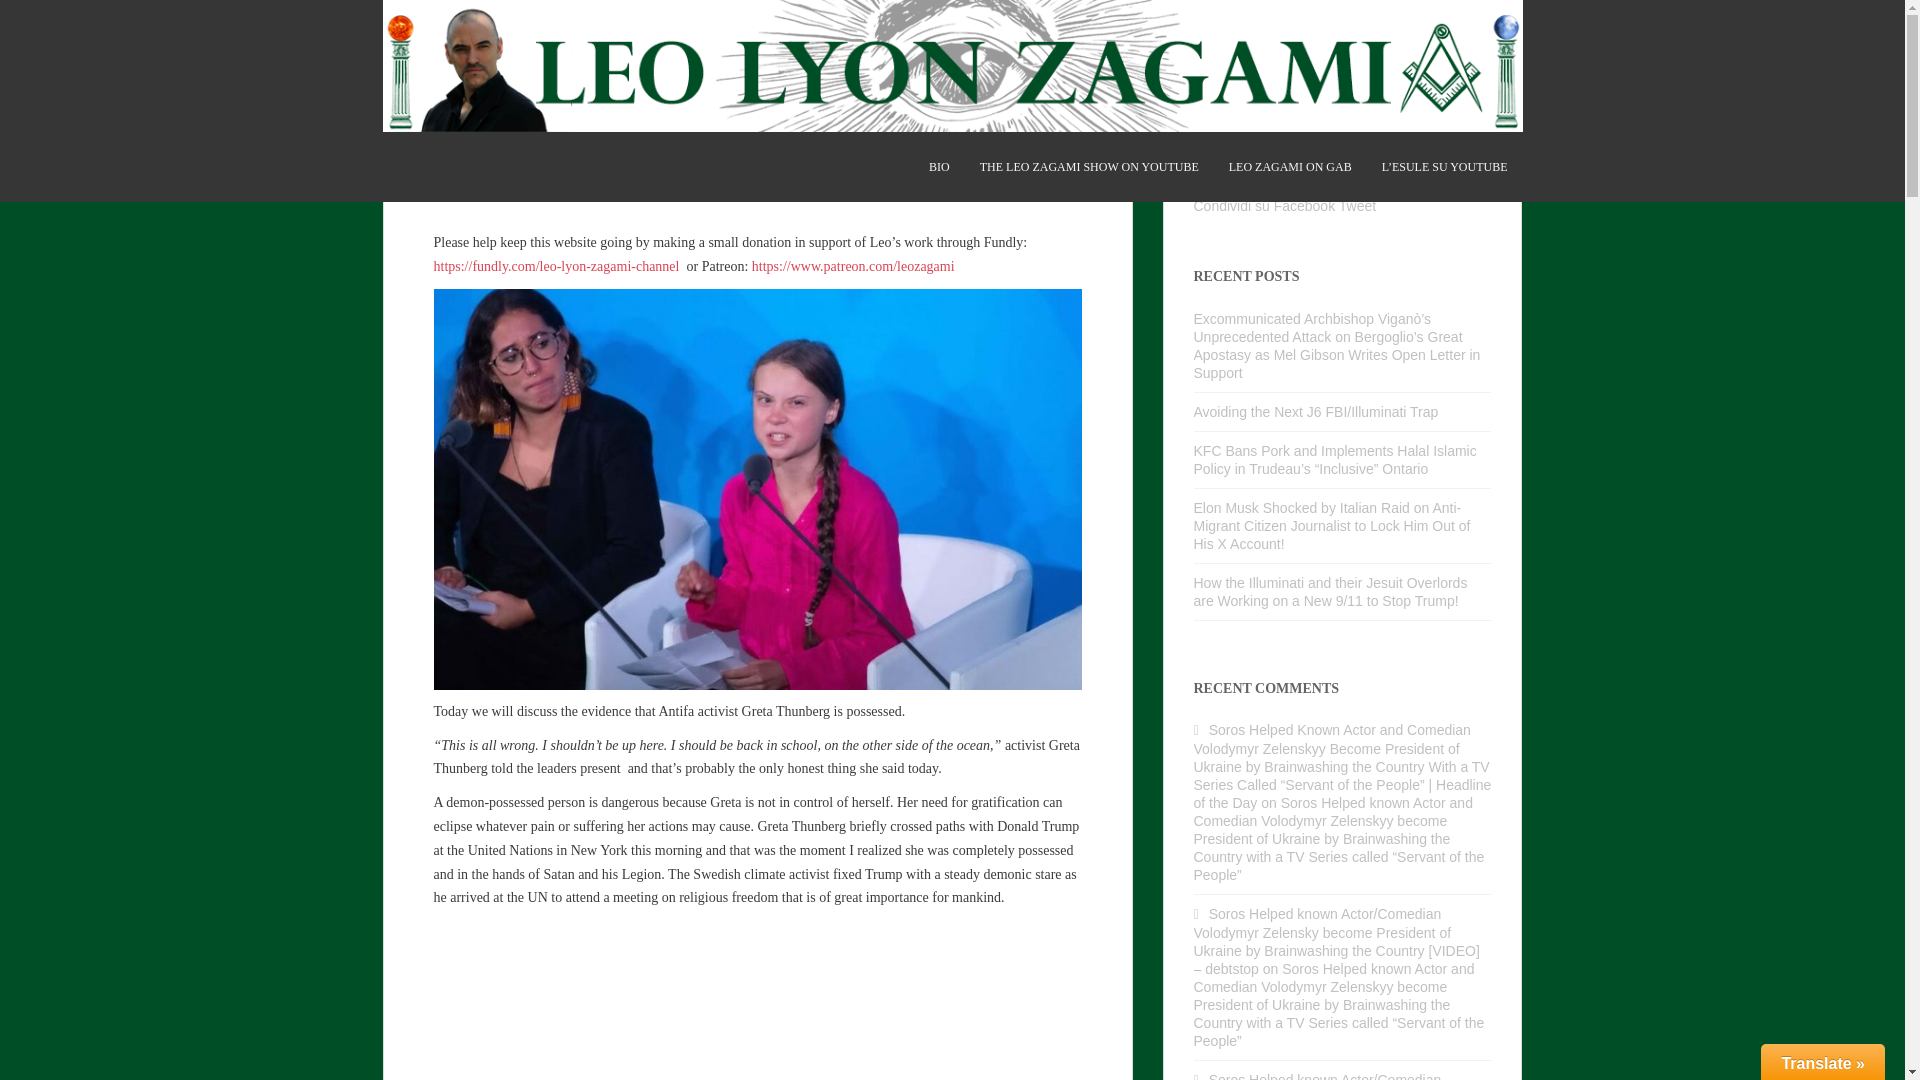 The width and height of the screenshot is (1920, 1080). What do you see at coordinates (1475, 88) in the screenshot?
I see `Search` at bounding box center [1475, 88].